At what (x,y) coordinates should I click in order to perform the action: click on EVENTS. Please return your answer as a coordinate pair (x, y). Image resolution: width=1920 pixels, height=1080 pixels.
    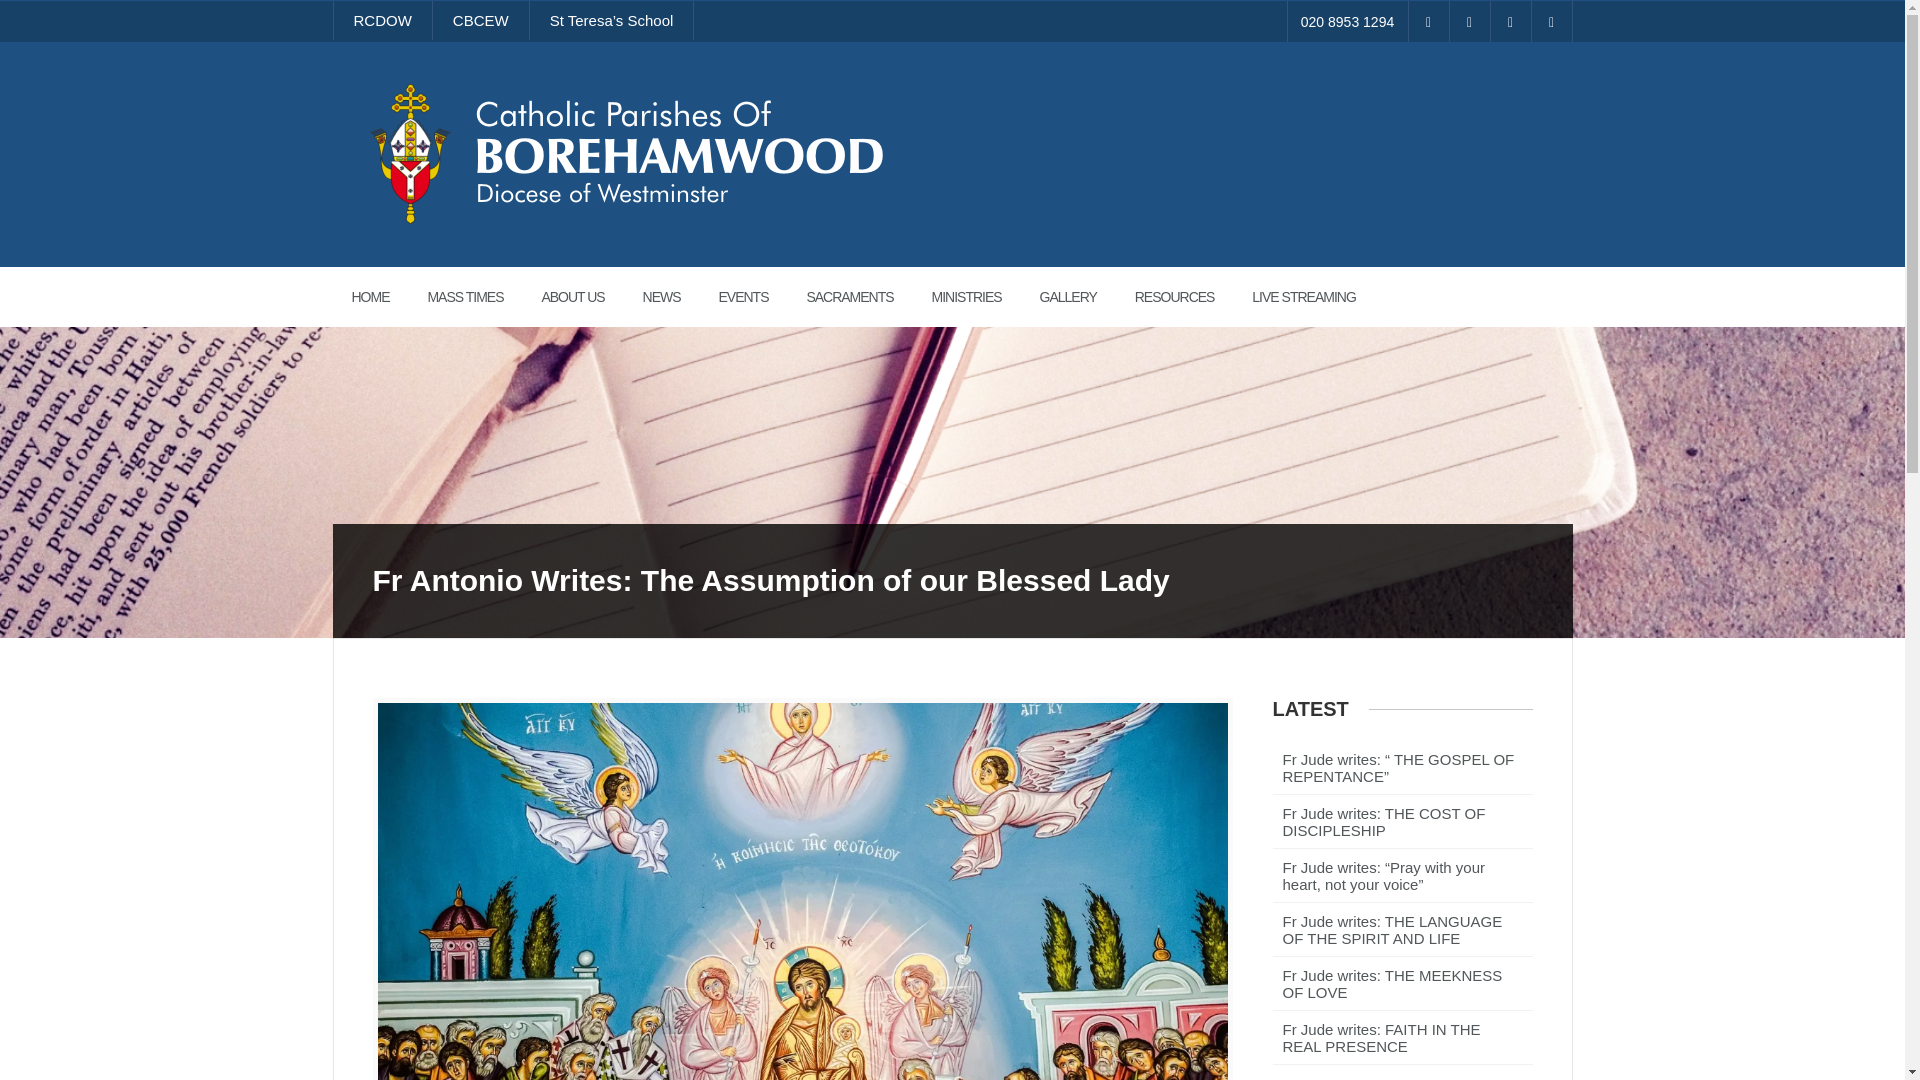
    Looking at the image, I should click on (742, 296).